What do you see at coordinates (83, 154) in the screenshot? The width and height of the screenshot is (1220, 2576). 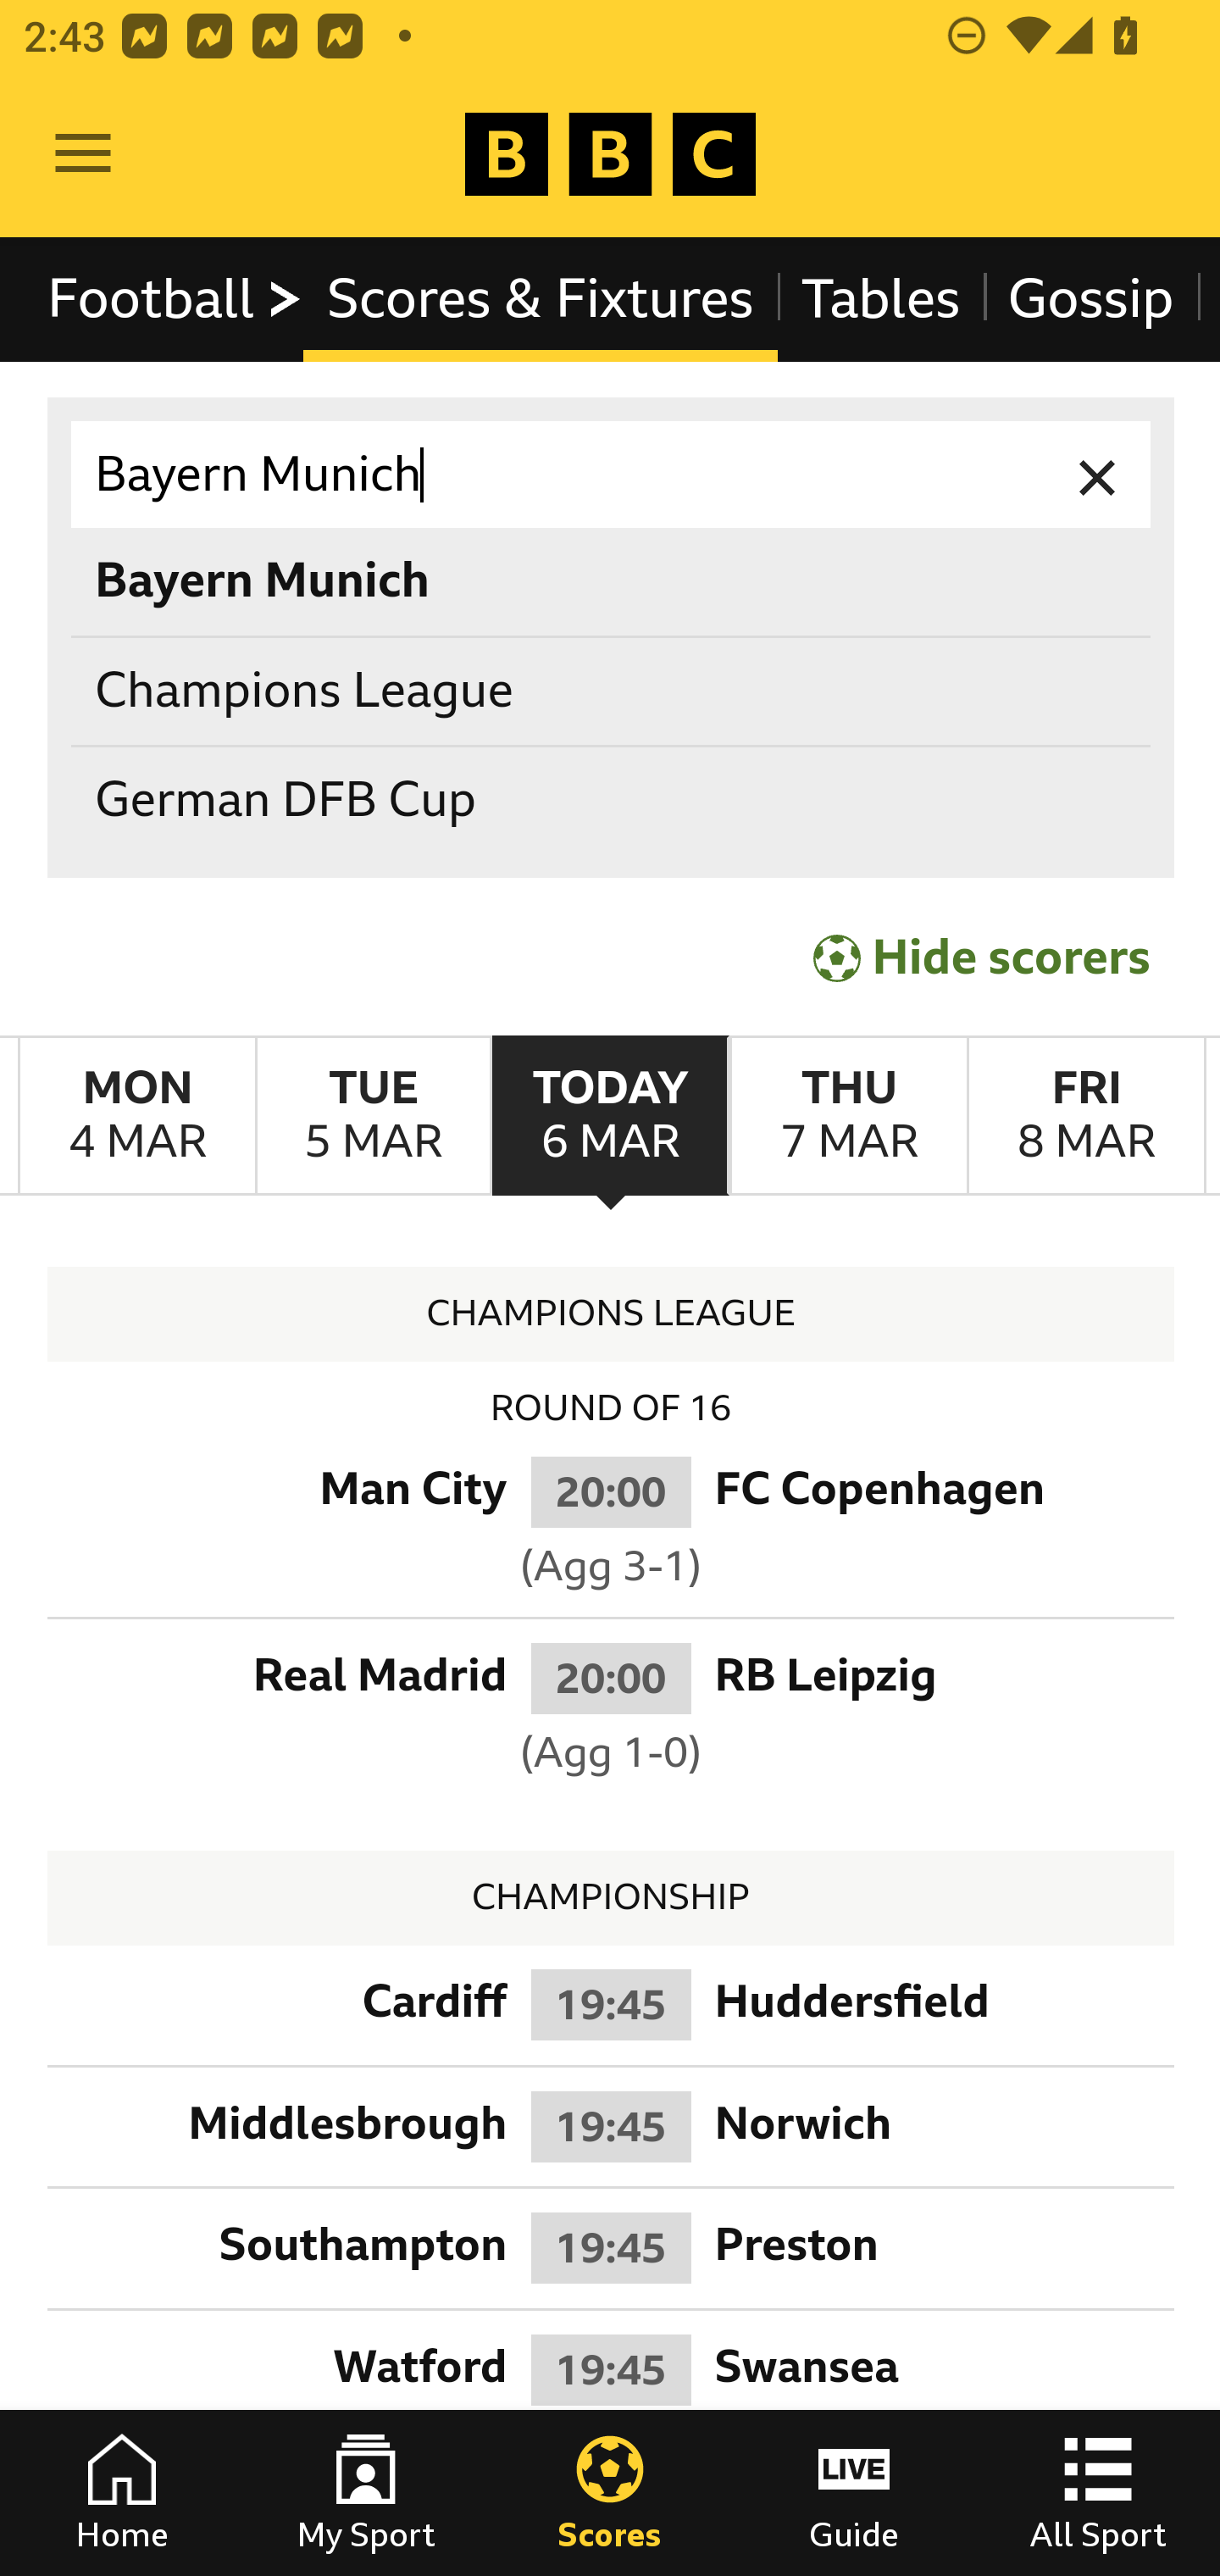 I see `Open Menu` at bounding box center [83, 154].